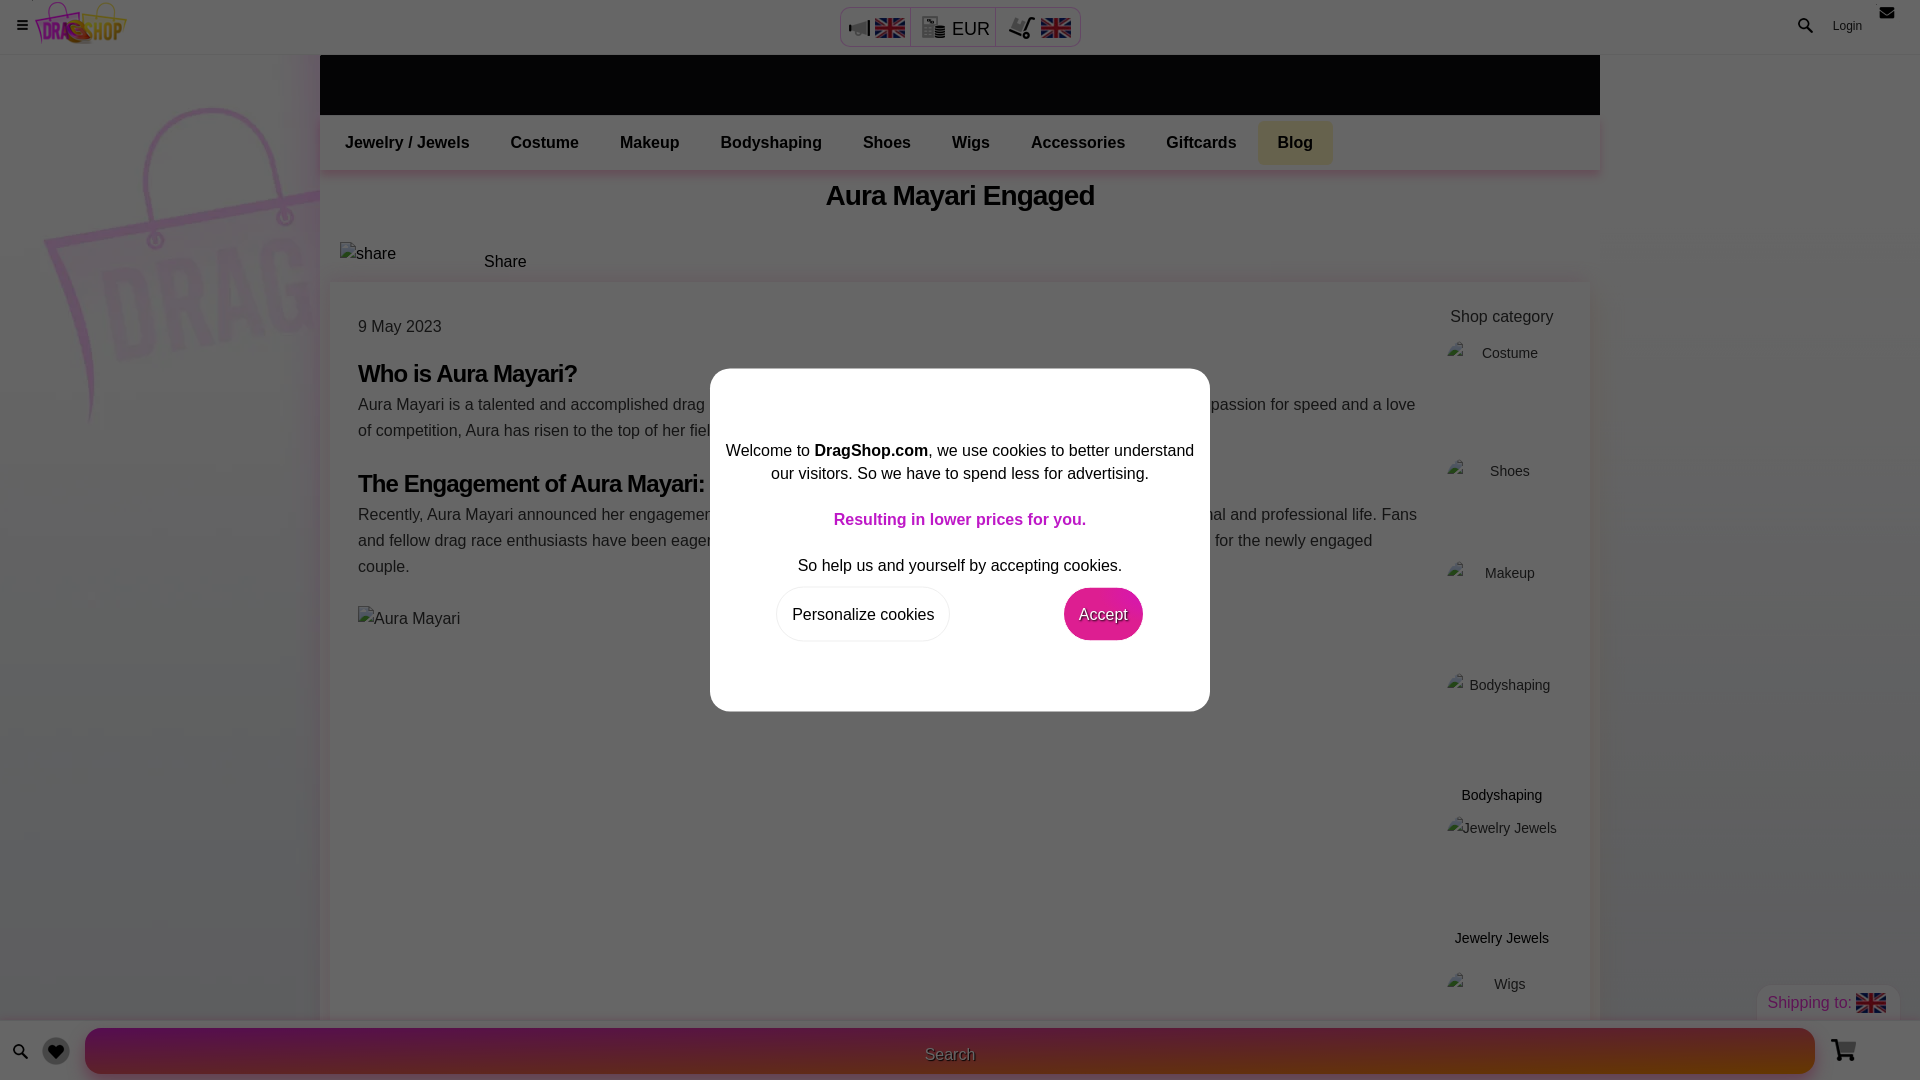  Describe the element at coordinates (886, 142) in the screenshot. I see `Drag Queen Shoes` at that location.